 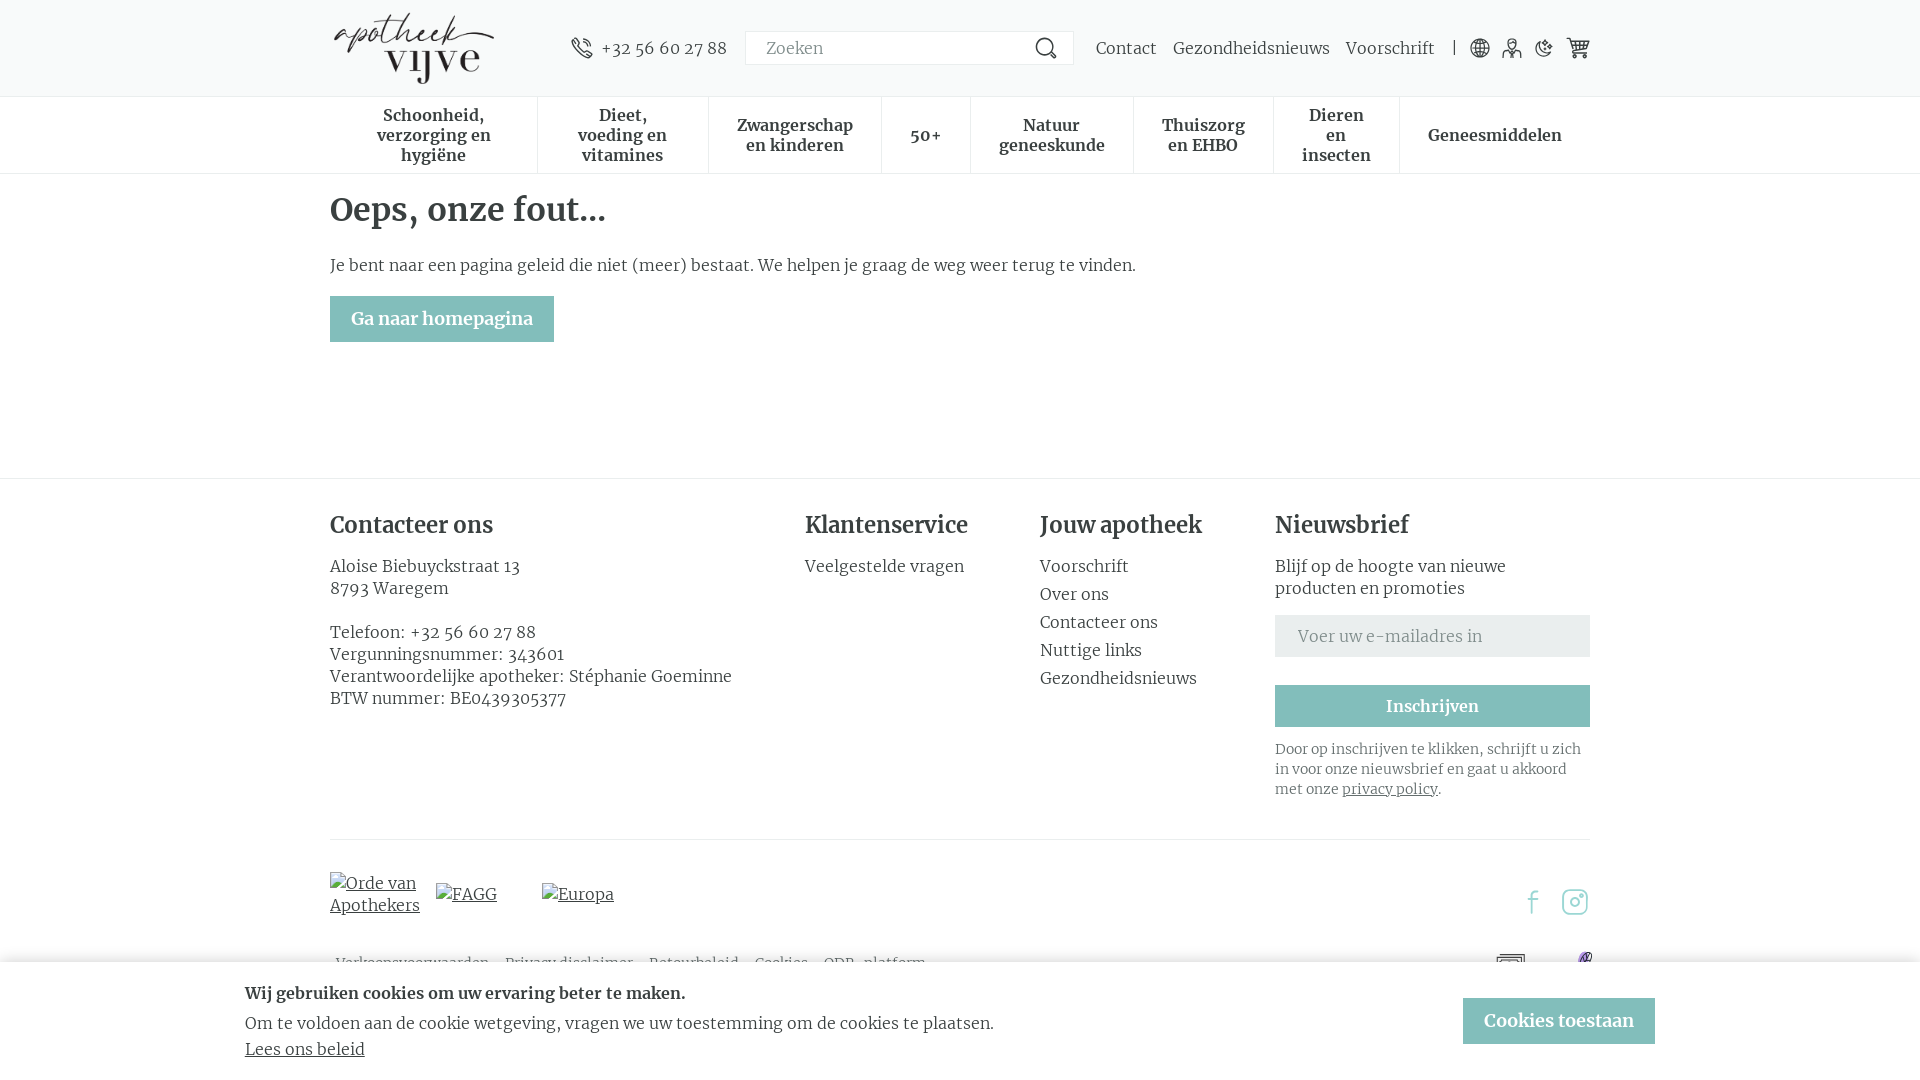 I want to click on +32 56 60 27 88, so click(x=649, y=48).